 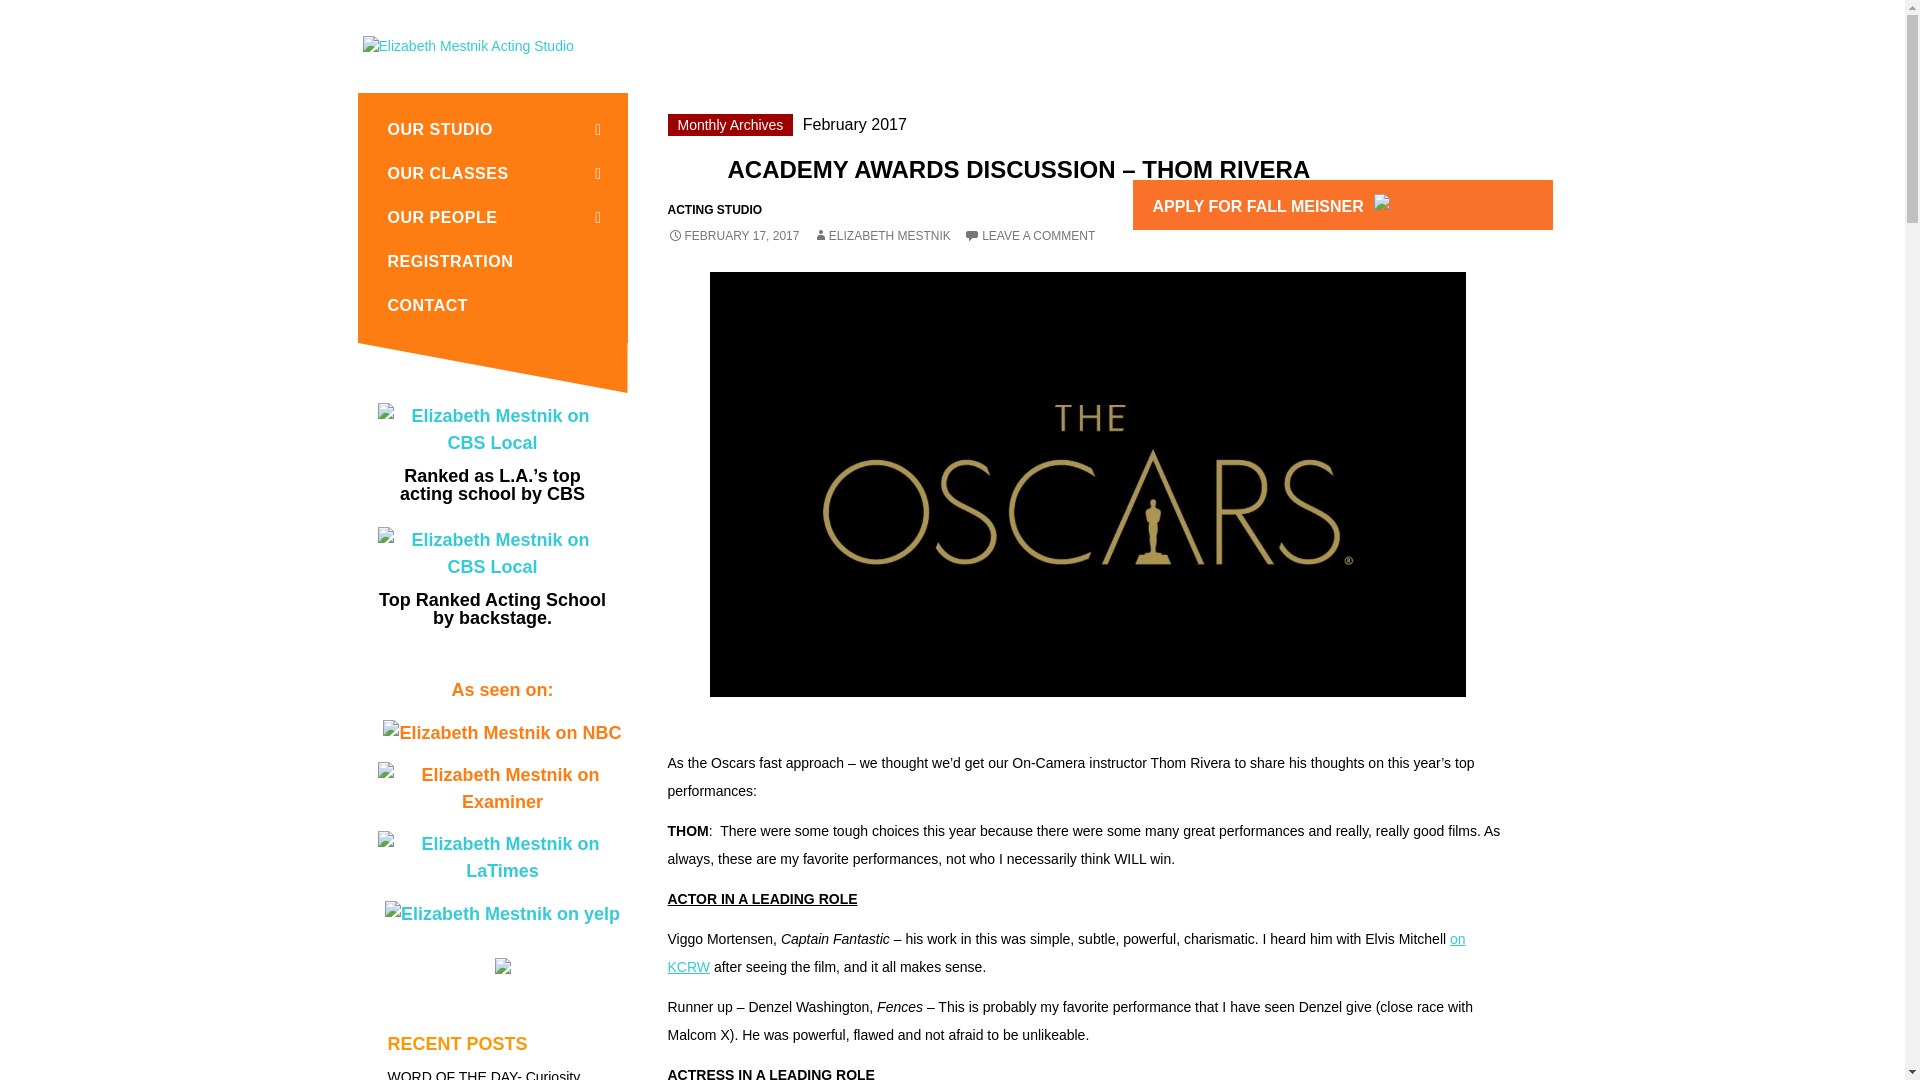 I want to click on Los Angeles Acting School and Classes, so click(x=467, y=44).